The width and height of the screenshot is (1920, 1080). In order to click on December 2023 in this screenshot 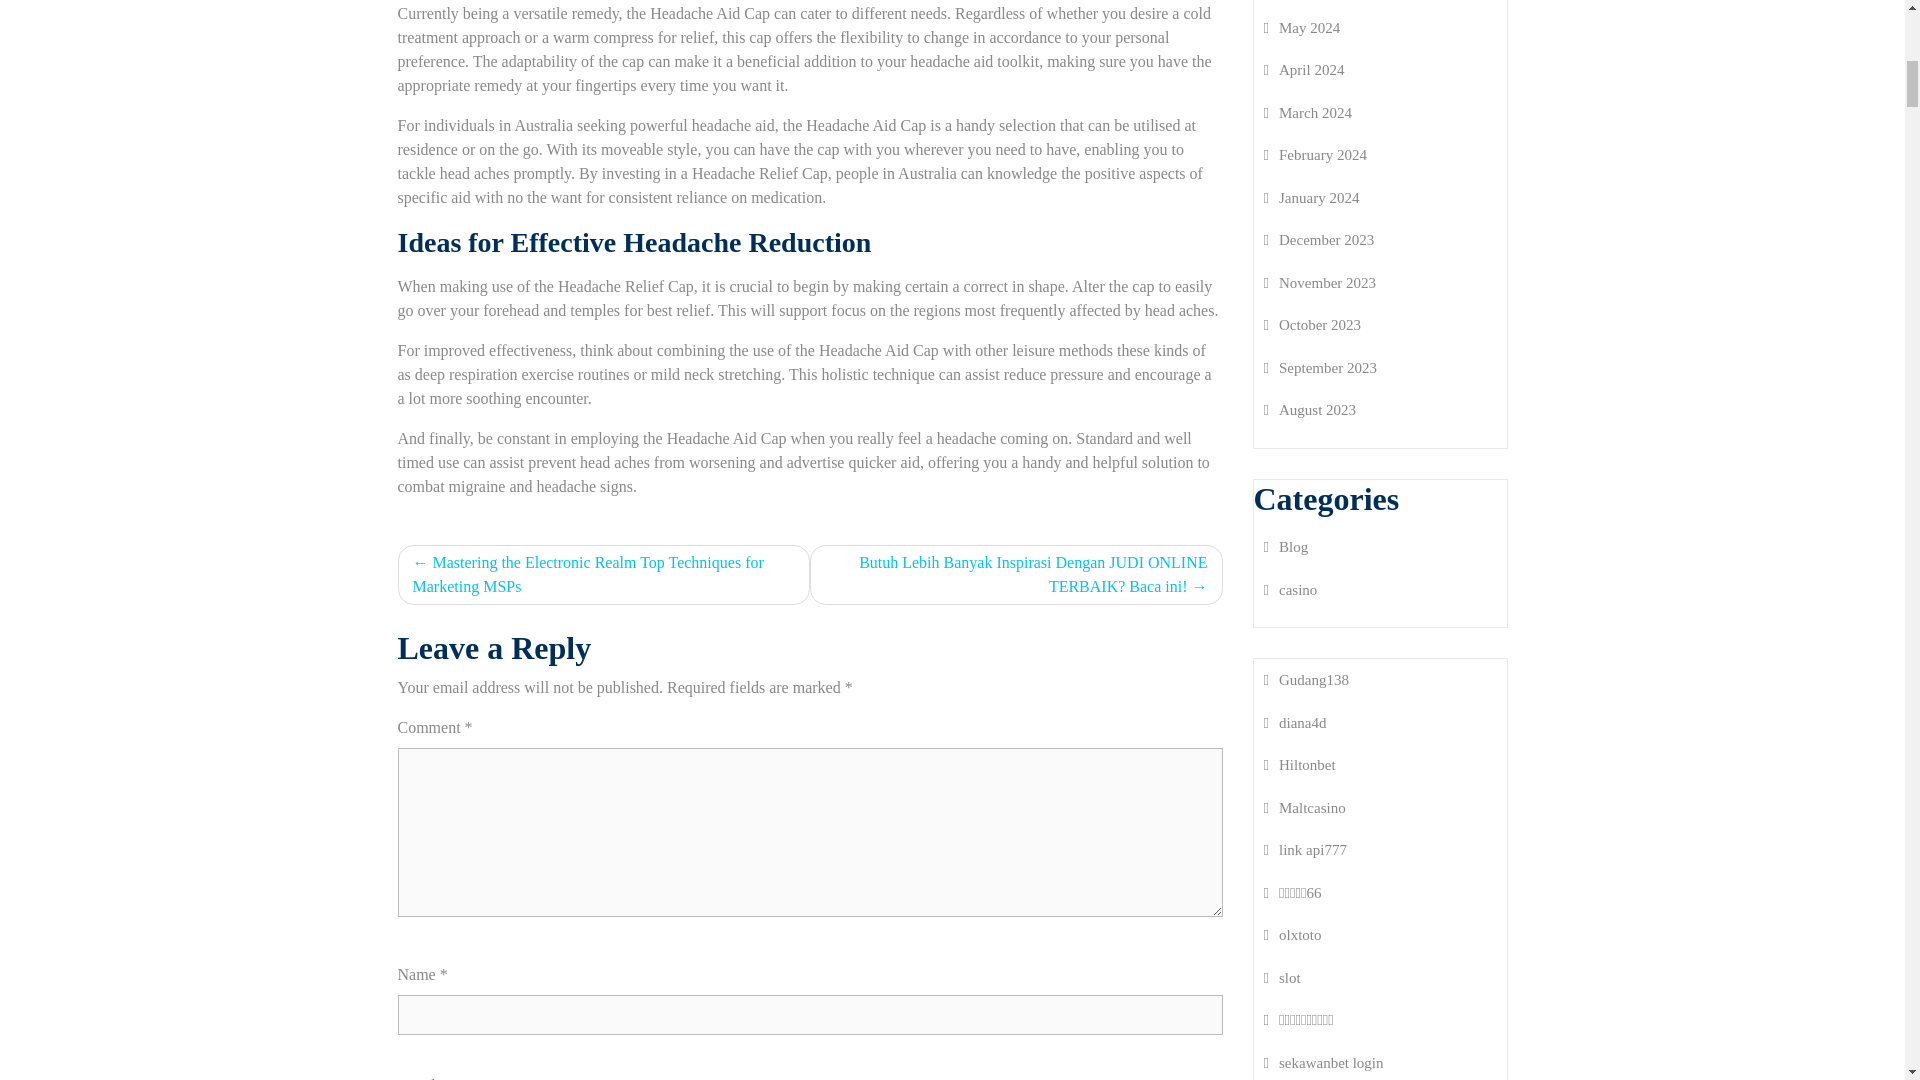, I will do `click(1318, 240)`.